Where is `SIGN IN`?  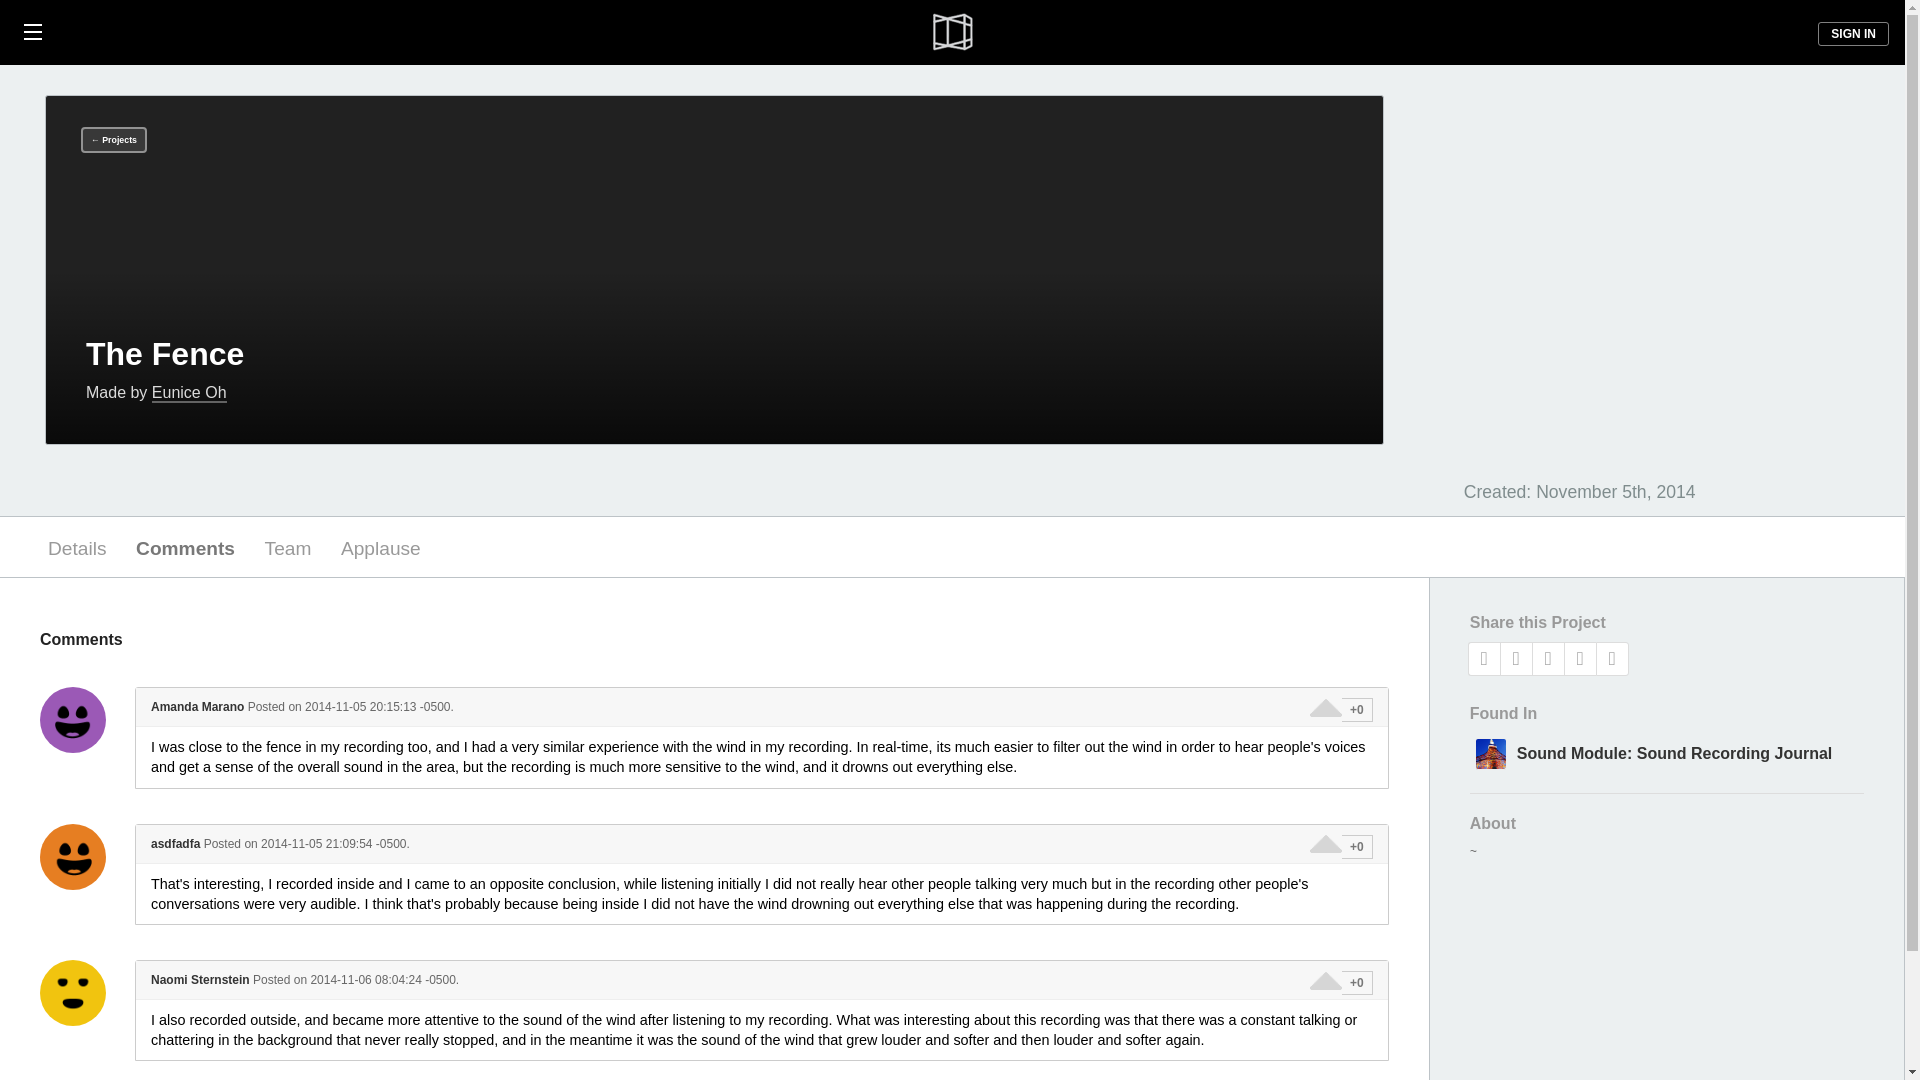
SIGN IN is located at coordinates (1854, 34).